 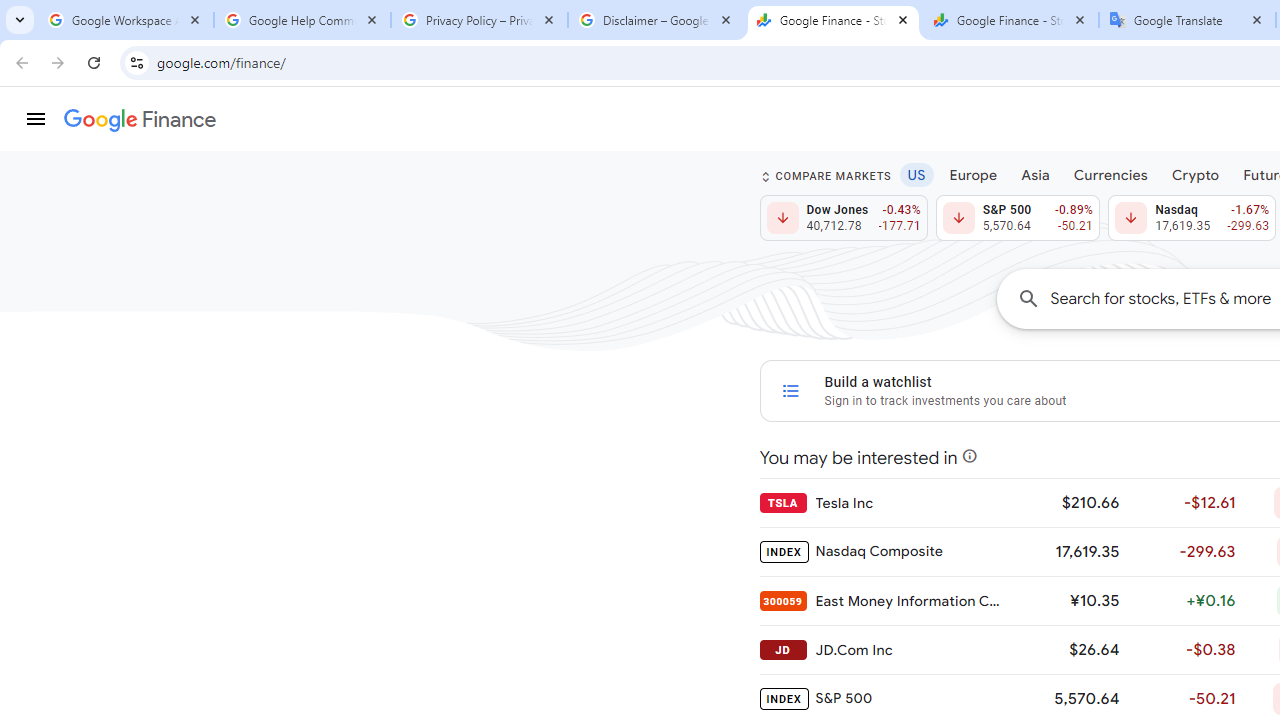 I want to click on Documents, so click(x=866, y=224).